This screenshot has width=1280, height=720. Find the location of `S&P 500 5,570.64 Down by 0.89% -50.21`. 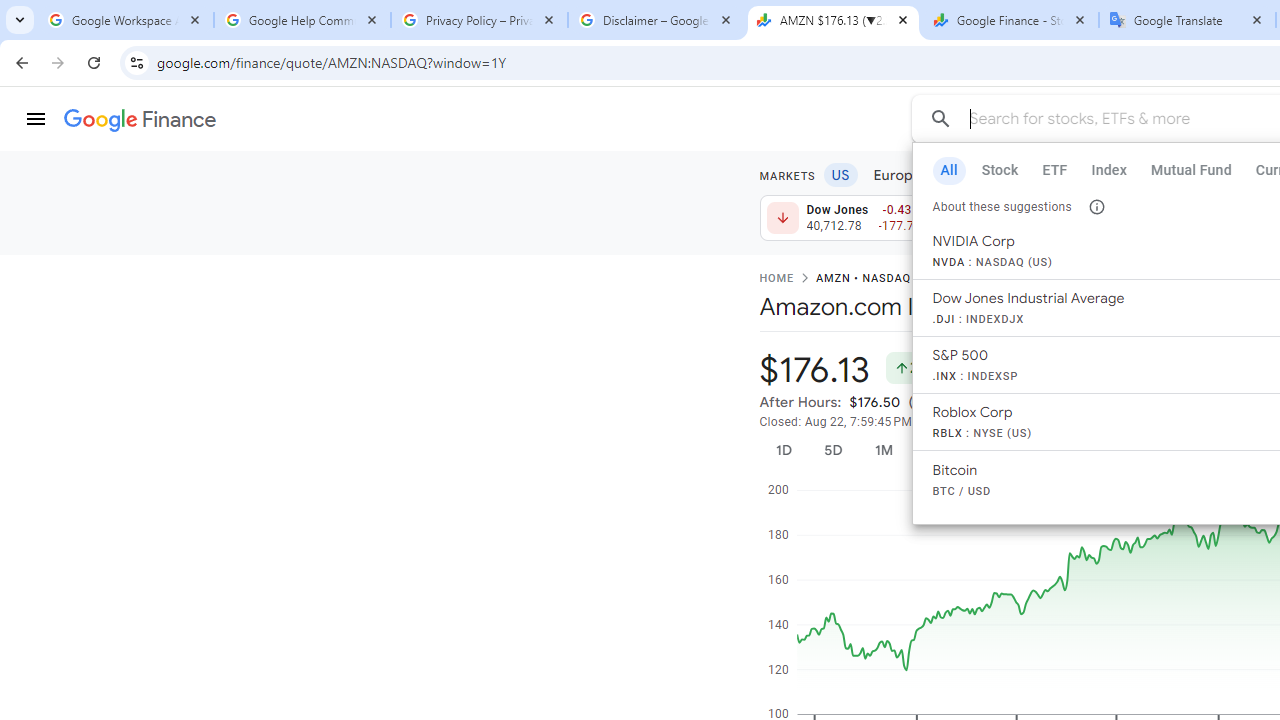

S&P 500 5,570.64 Down by 0.89% -50.21 is located at coordinates (1017, 218).